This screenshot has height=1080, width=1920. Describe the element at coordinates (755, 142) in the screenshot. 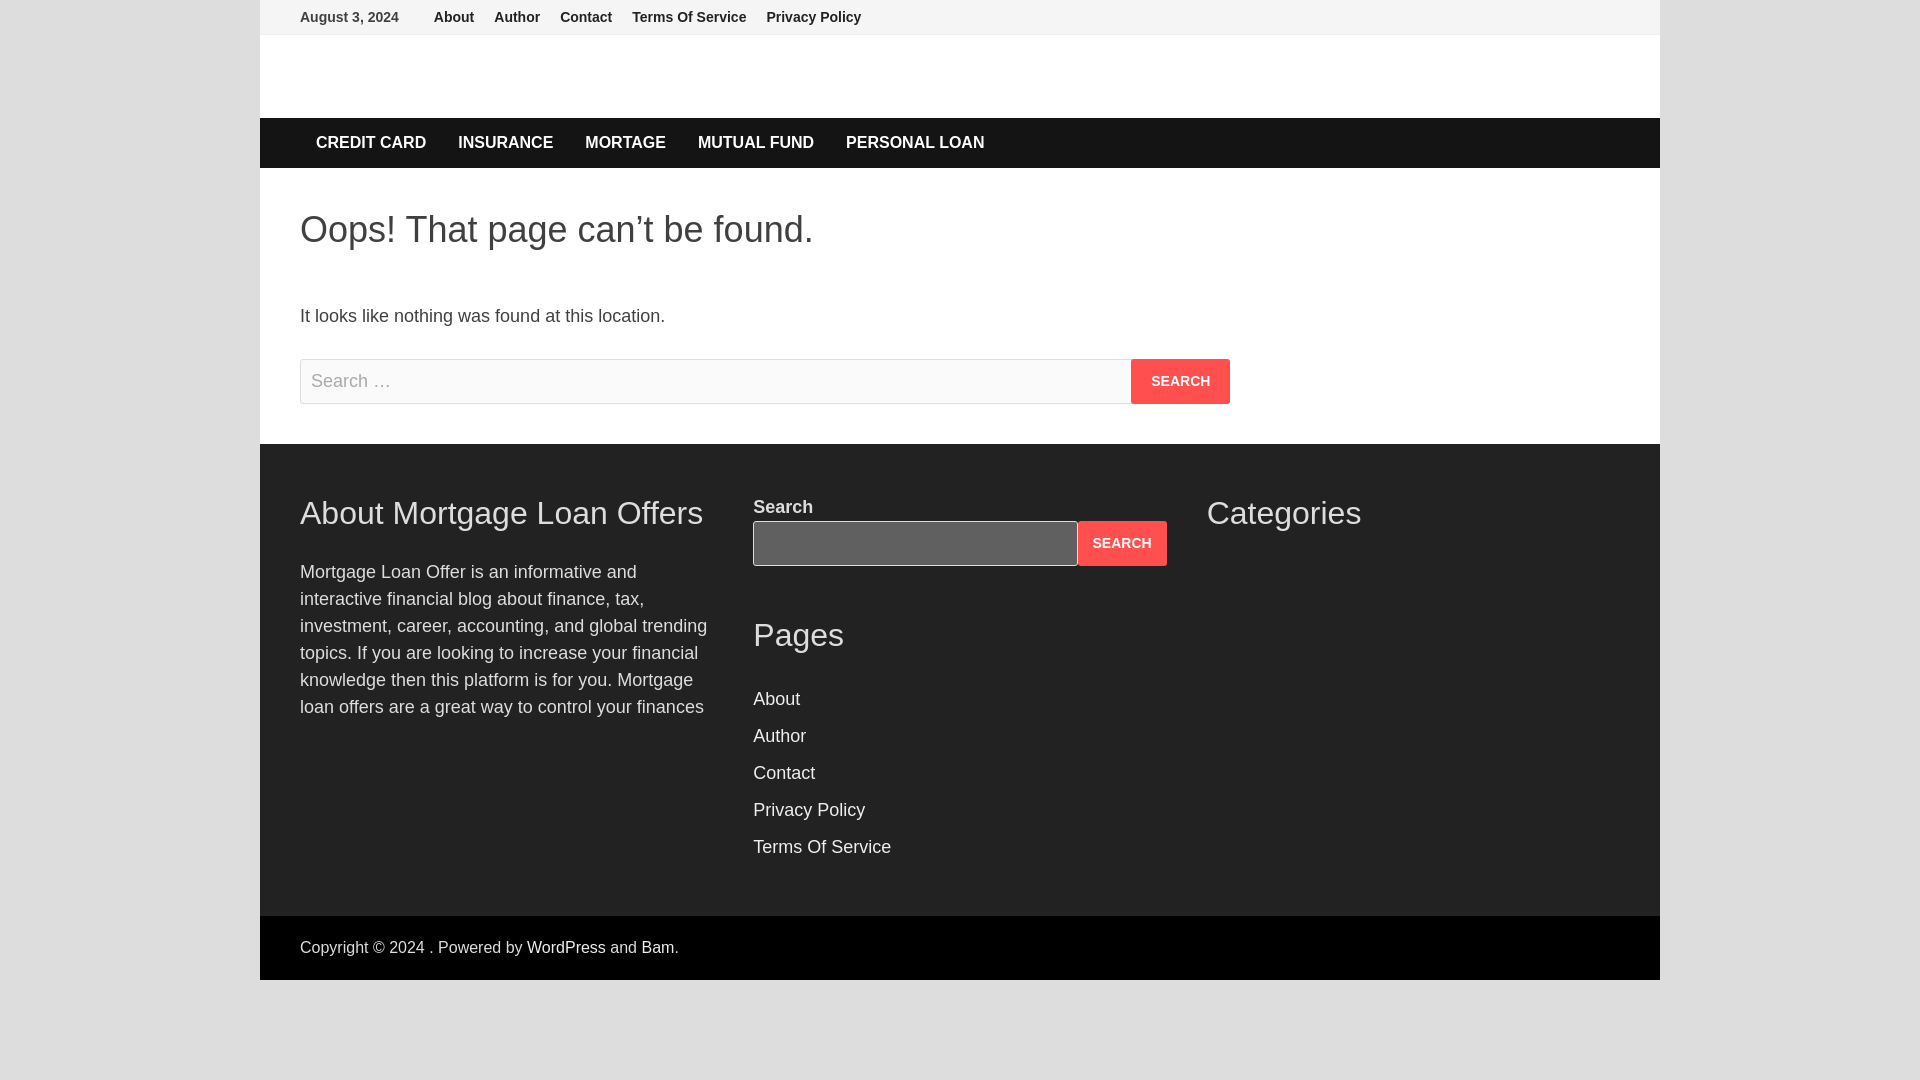

I see `MUTUAL FUND` at that location.